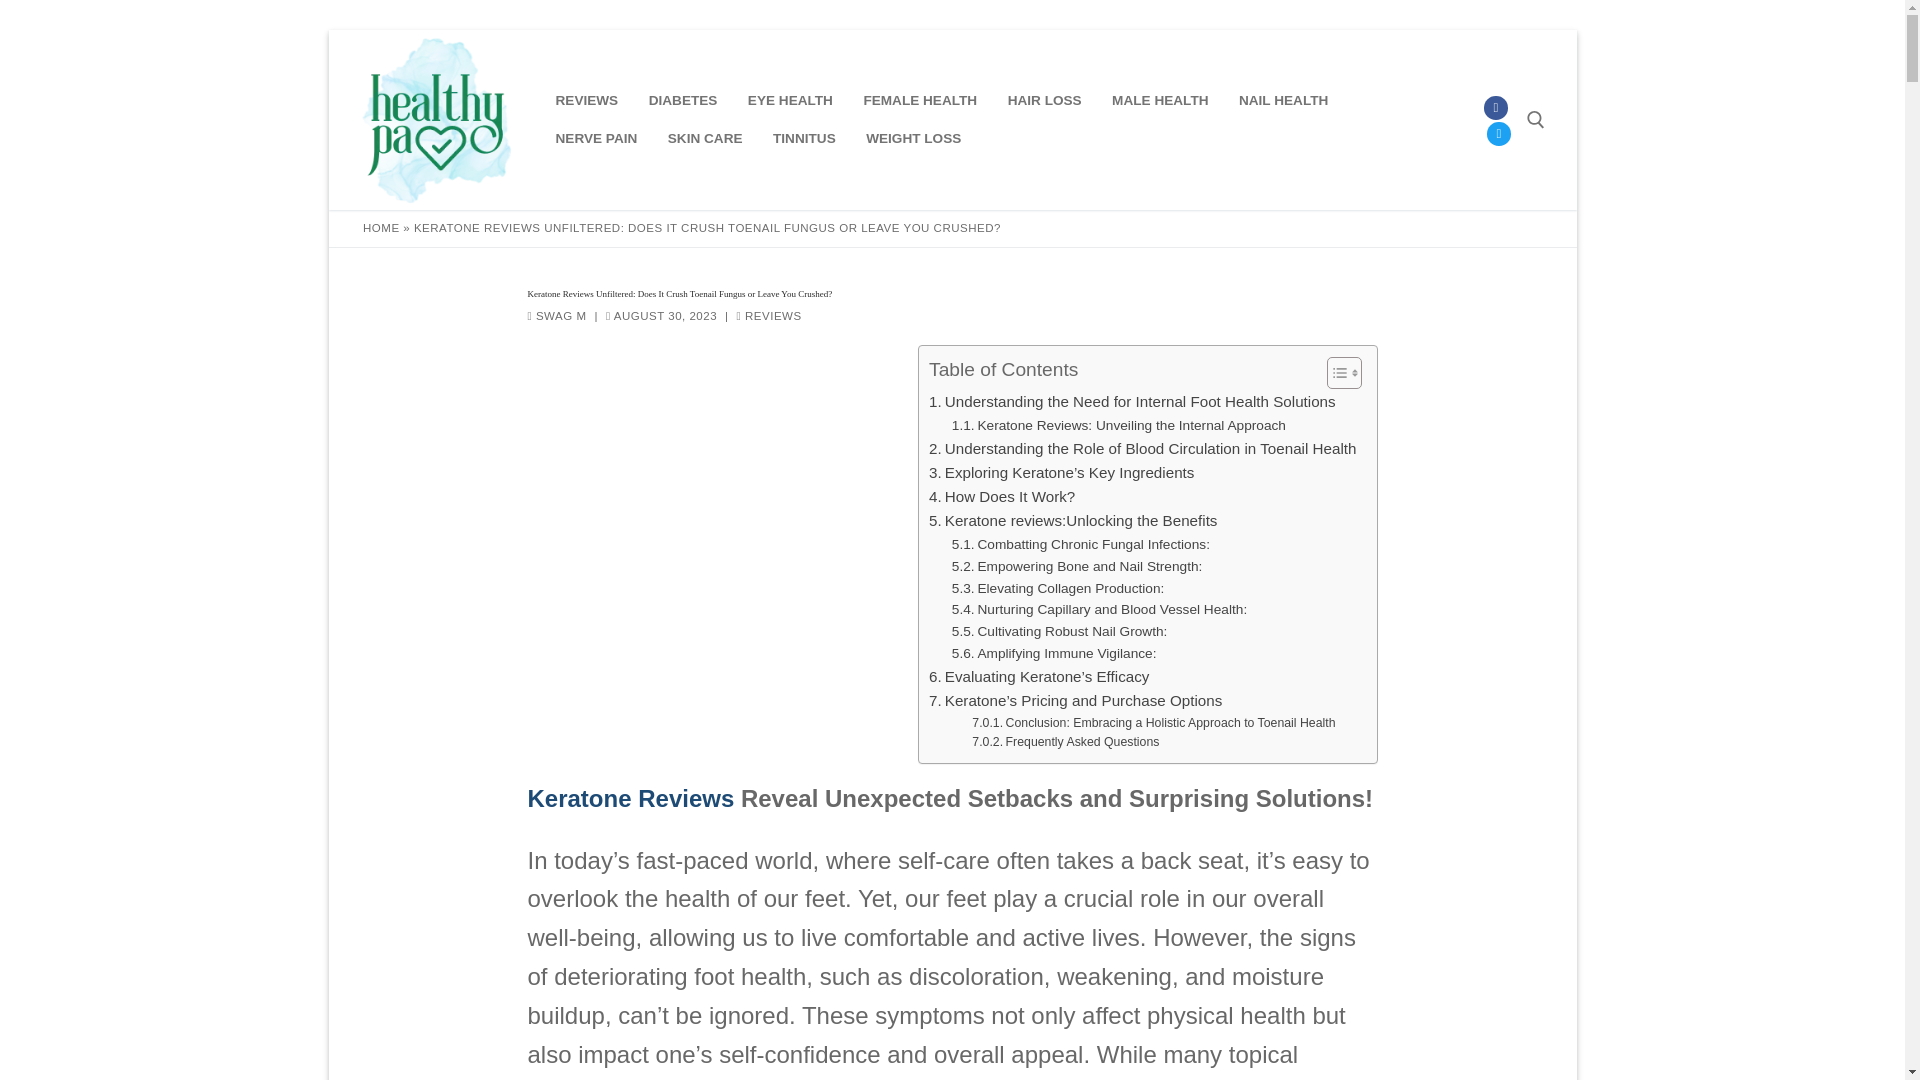  I want to click on NERVE PAIN, so click(596, 138).